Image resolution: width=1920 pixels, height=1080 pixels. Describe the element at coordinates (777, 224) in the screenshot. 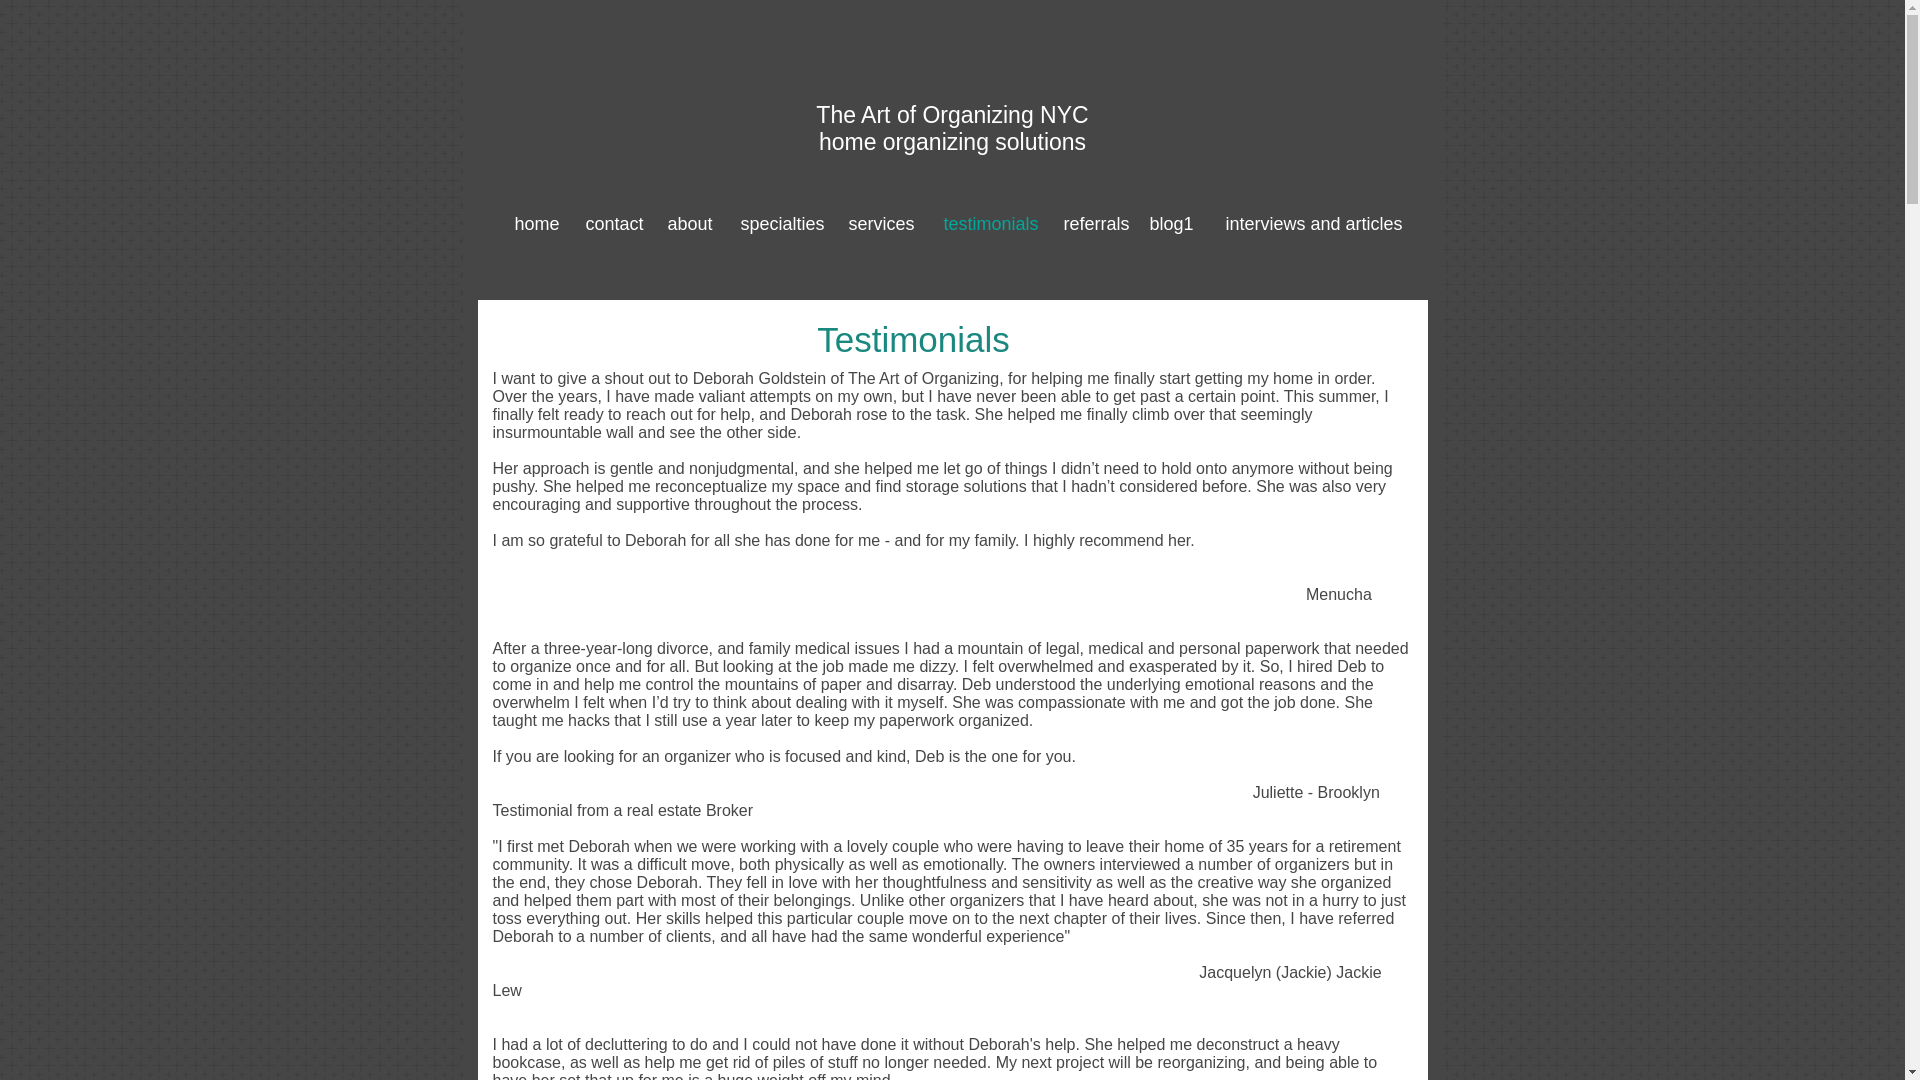

I see `specialties` at that location.